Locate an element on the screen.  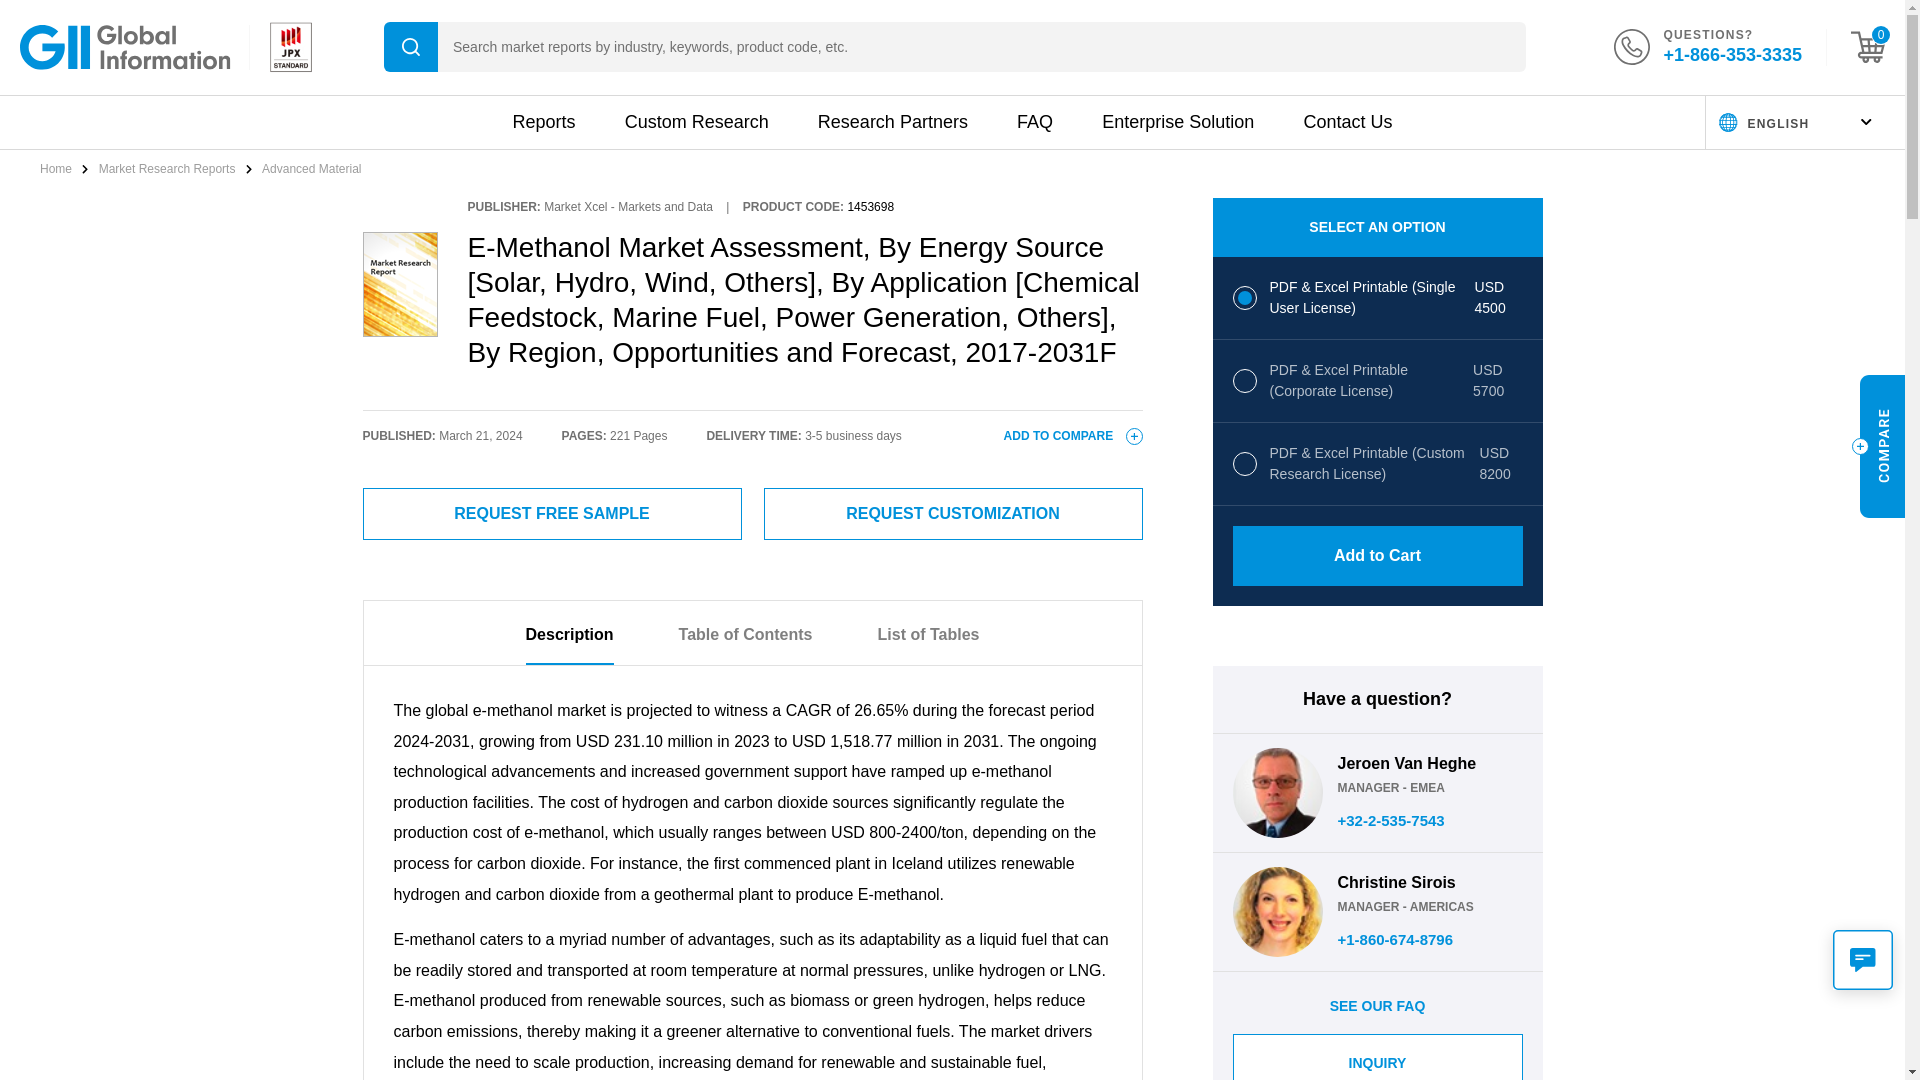
Home is located at coordinates (57, 169).